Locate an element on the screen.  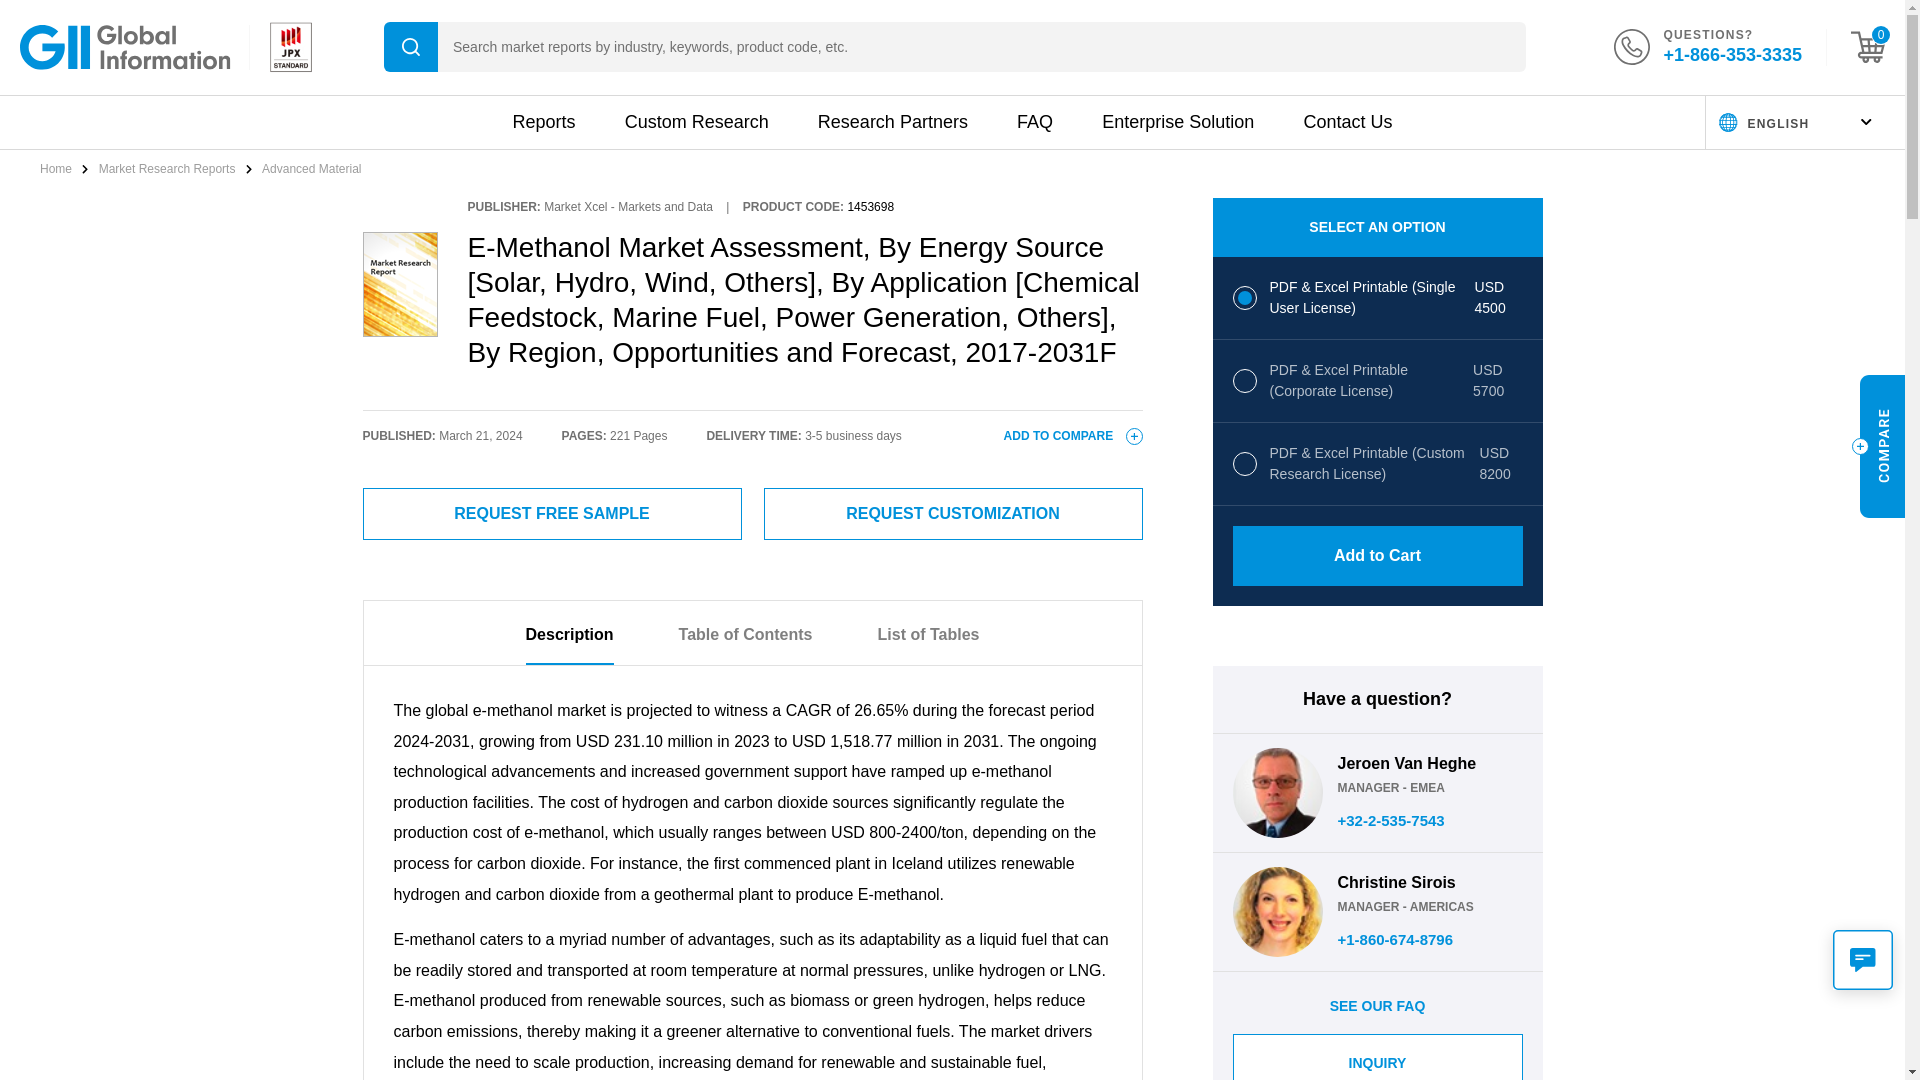
Home is located at coordinates (57, 169).